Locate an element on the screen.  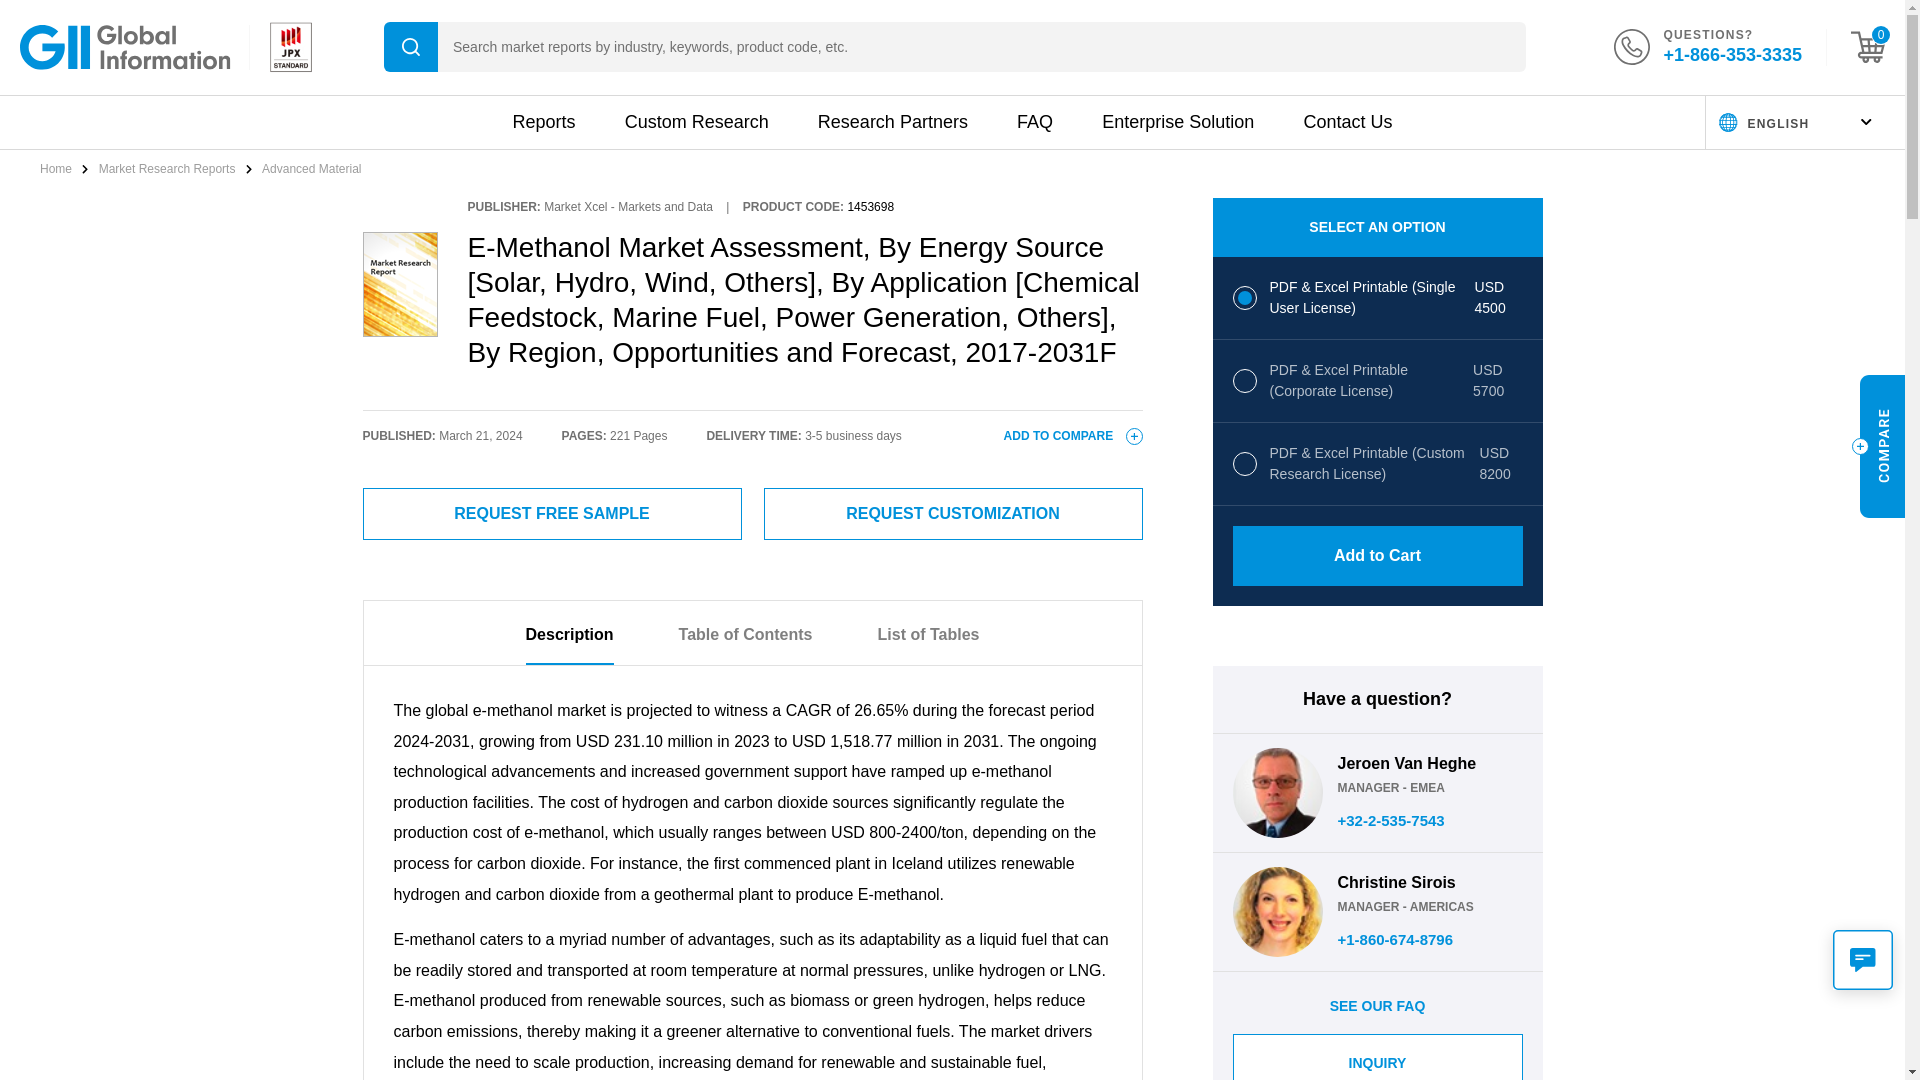
Home is located at coordinates (57, 169).